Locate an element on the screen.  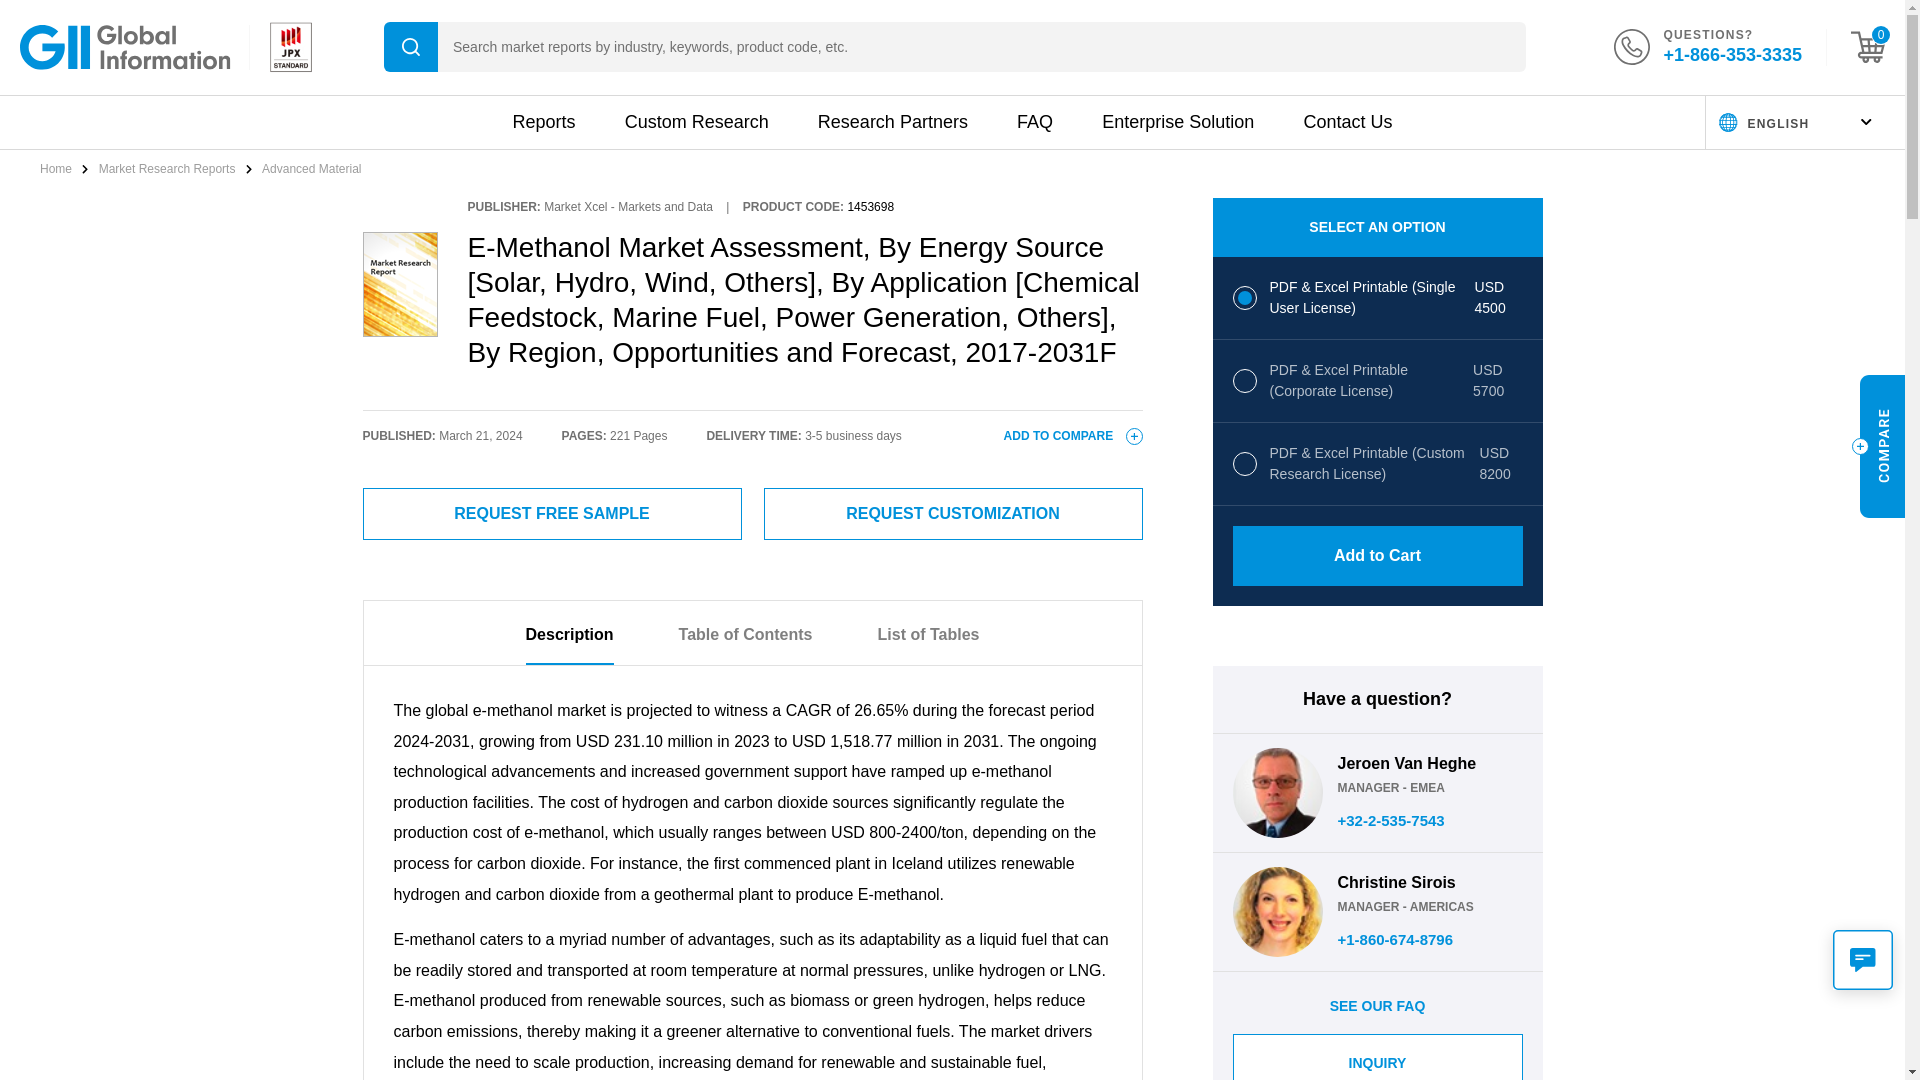
Home is located at coordinates (57, 169).